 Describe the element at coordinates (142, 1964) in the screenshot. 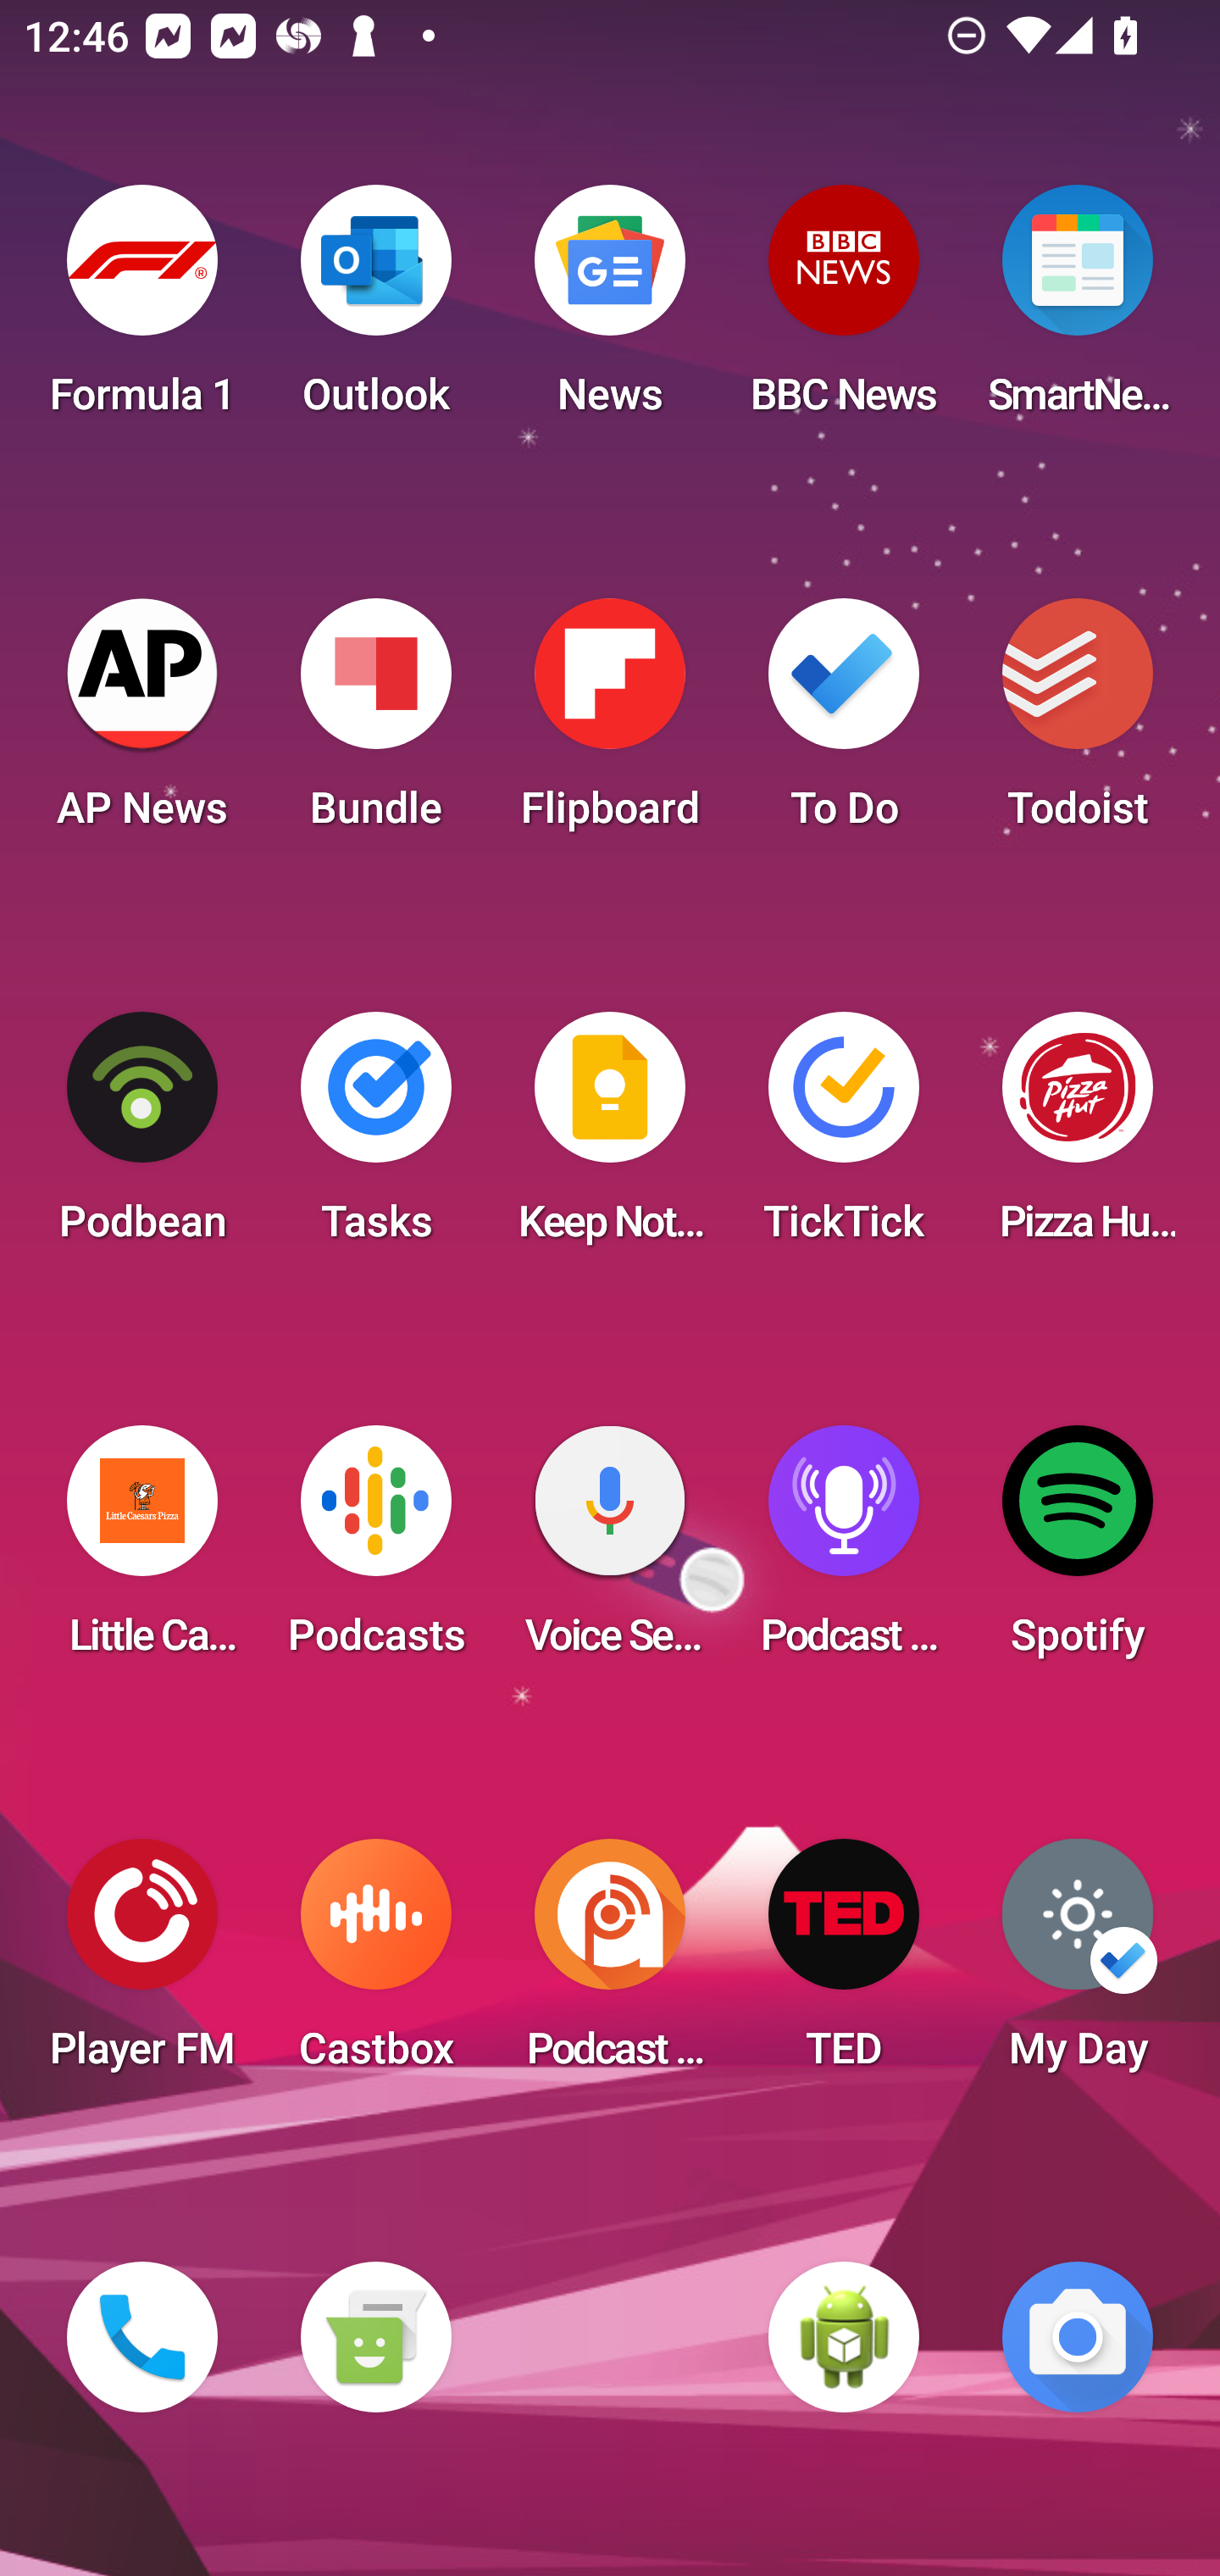

I see `Player FM` at that location.